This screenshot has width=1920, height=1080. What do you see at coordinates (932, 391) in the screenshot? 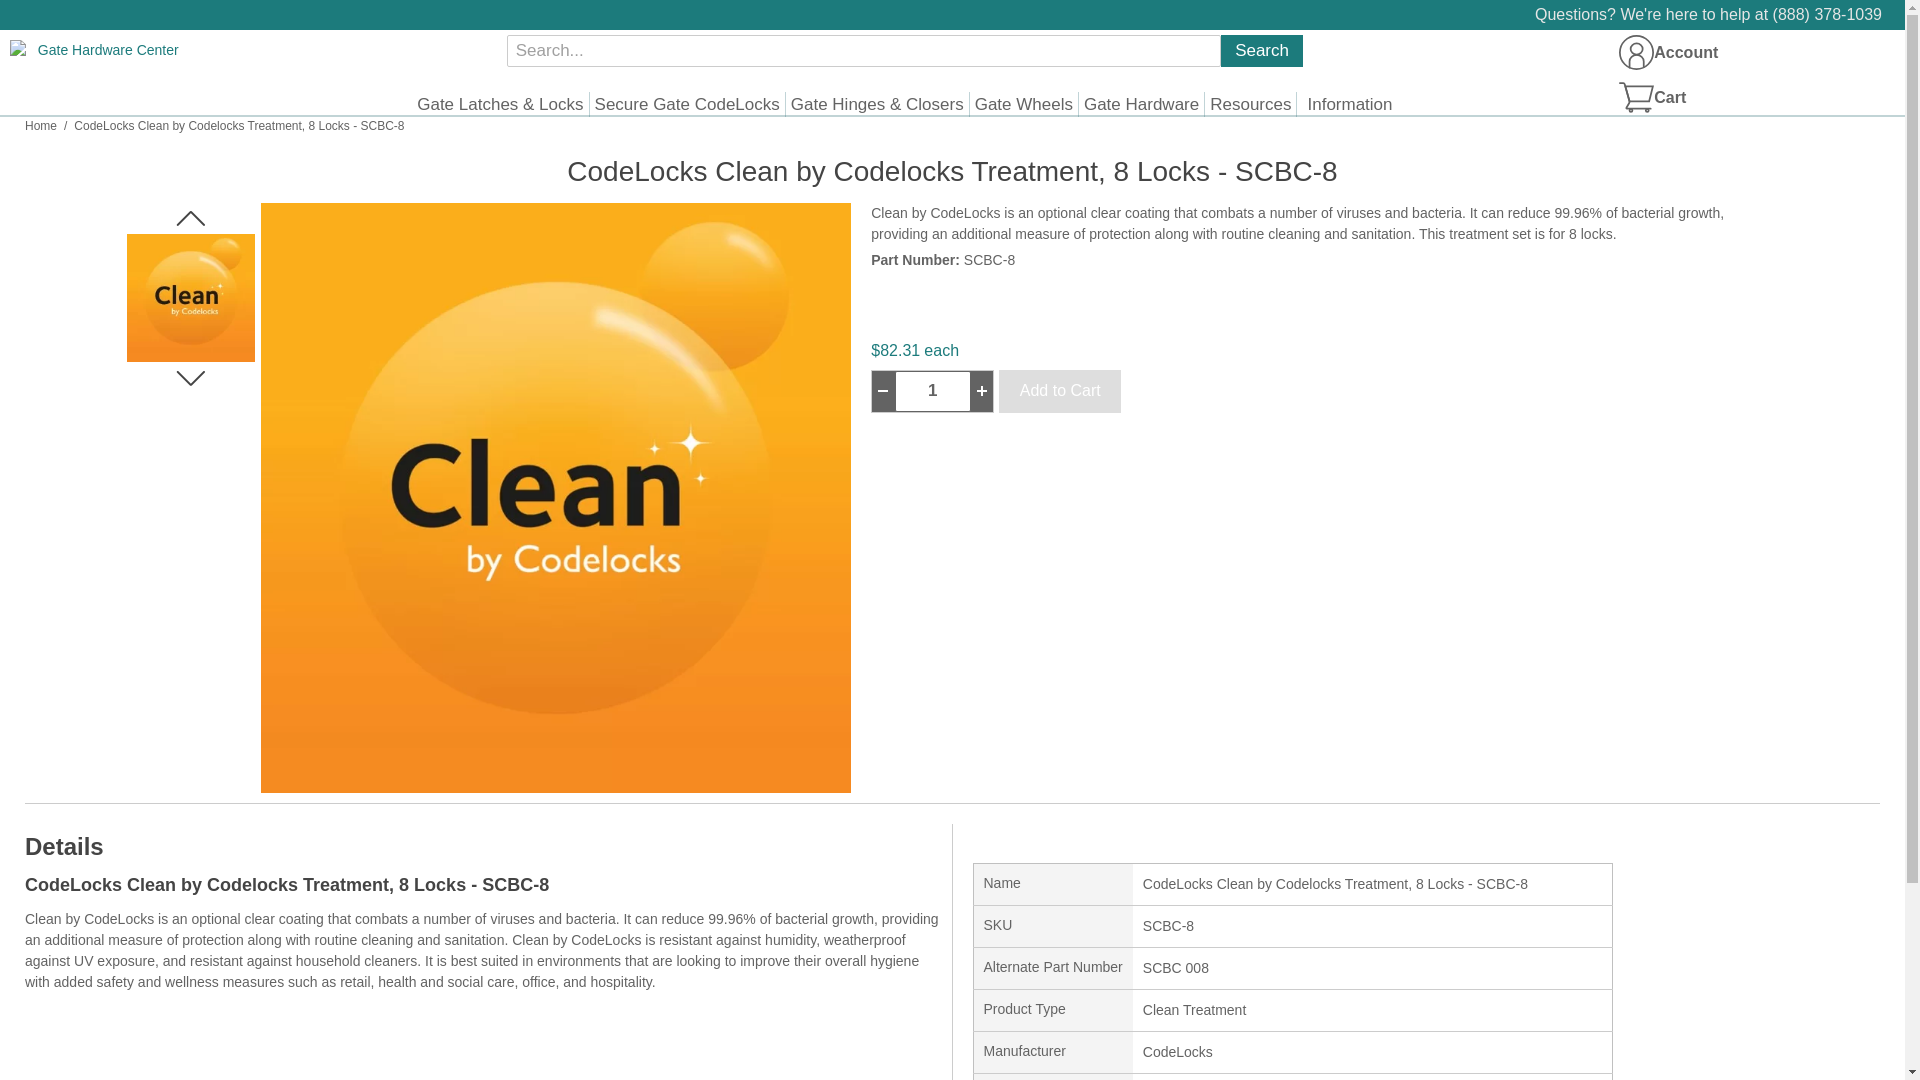
I see `Qty` at bounding box center [932, 391].